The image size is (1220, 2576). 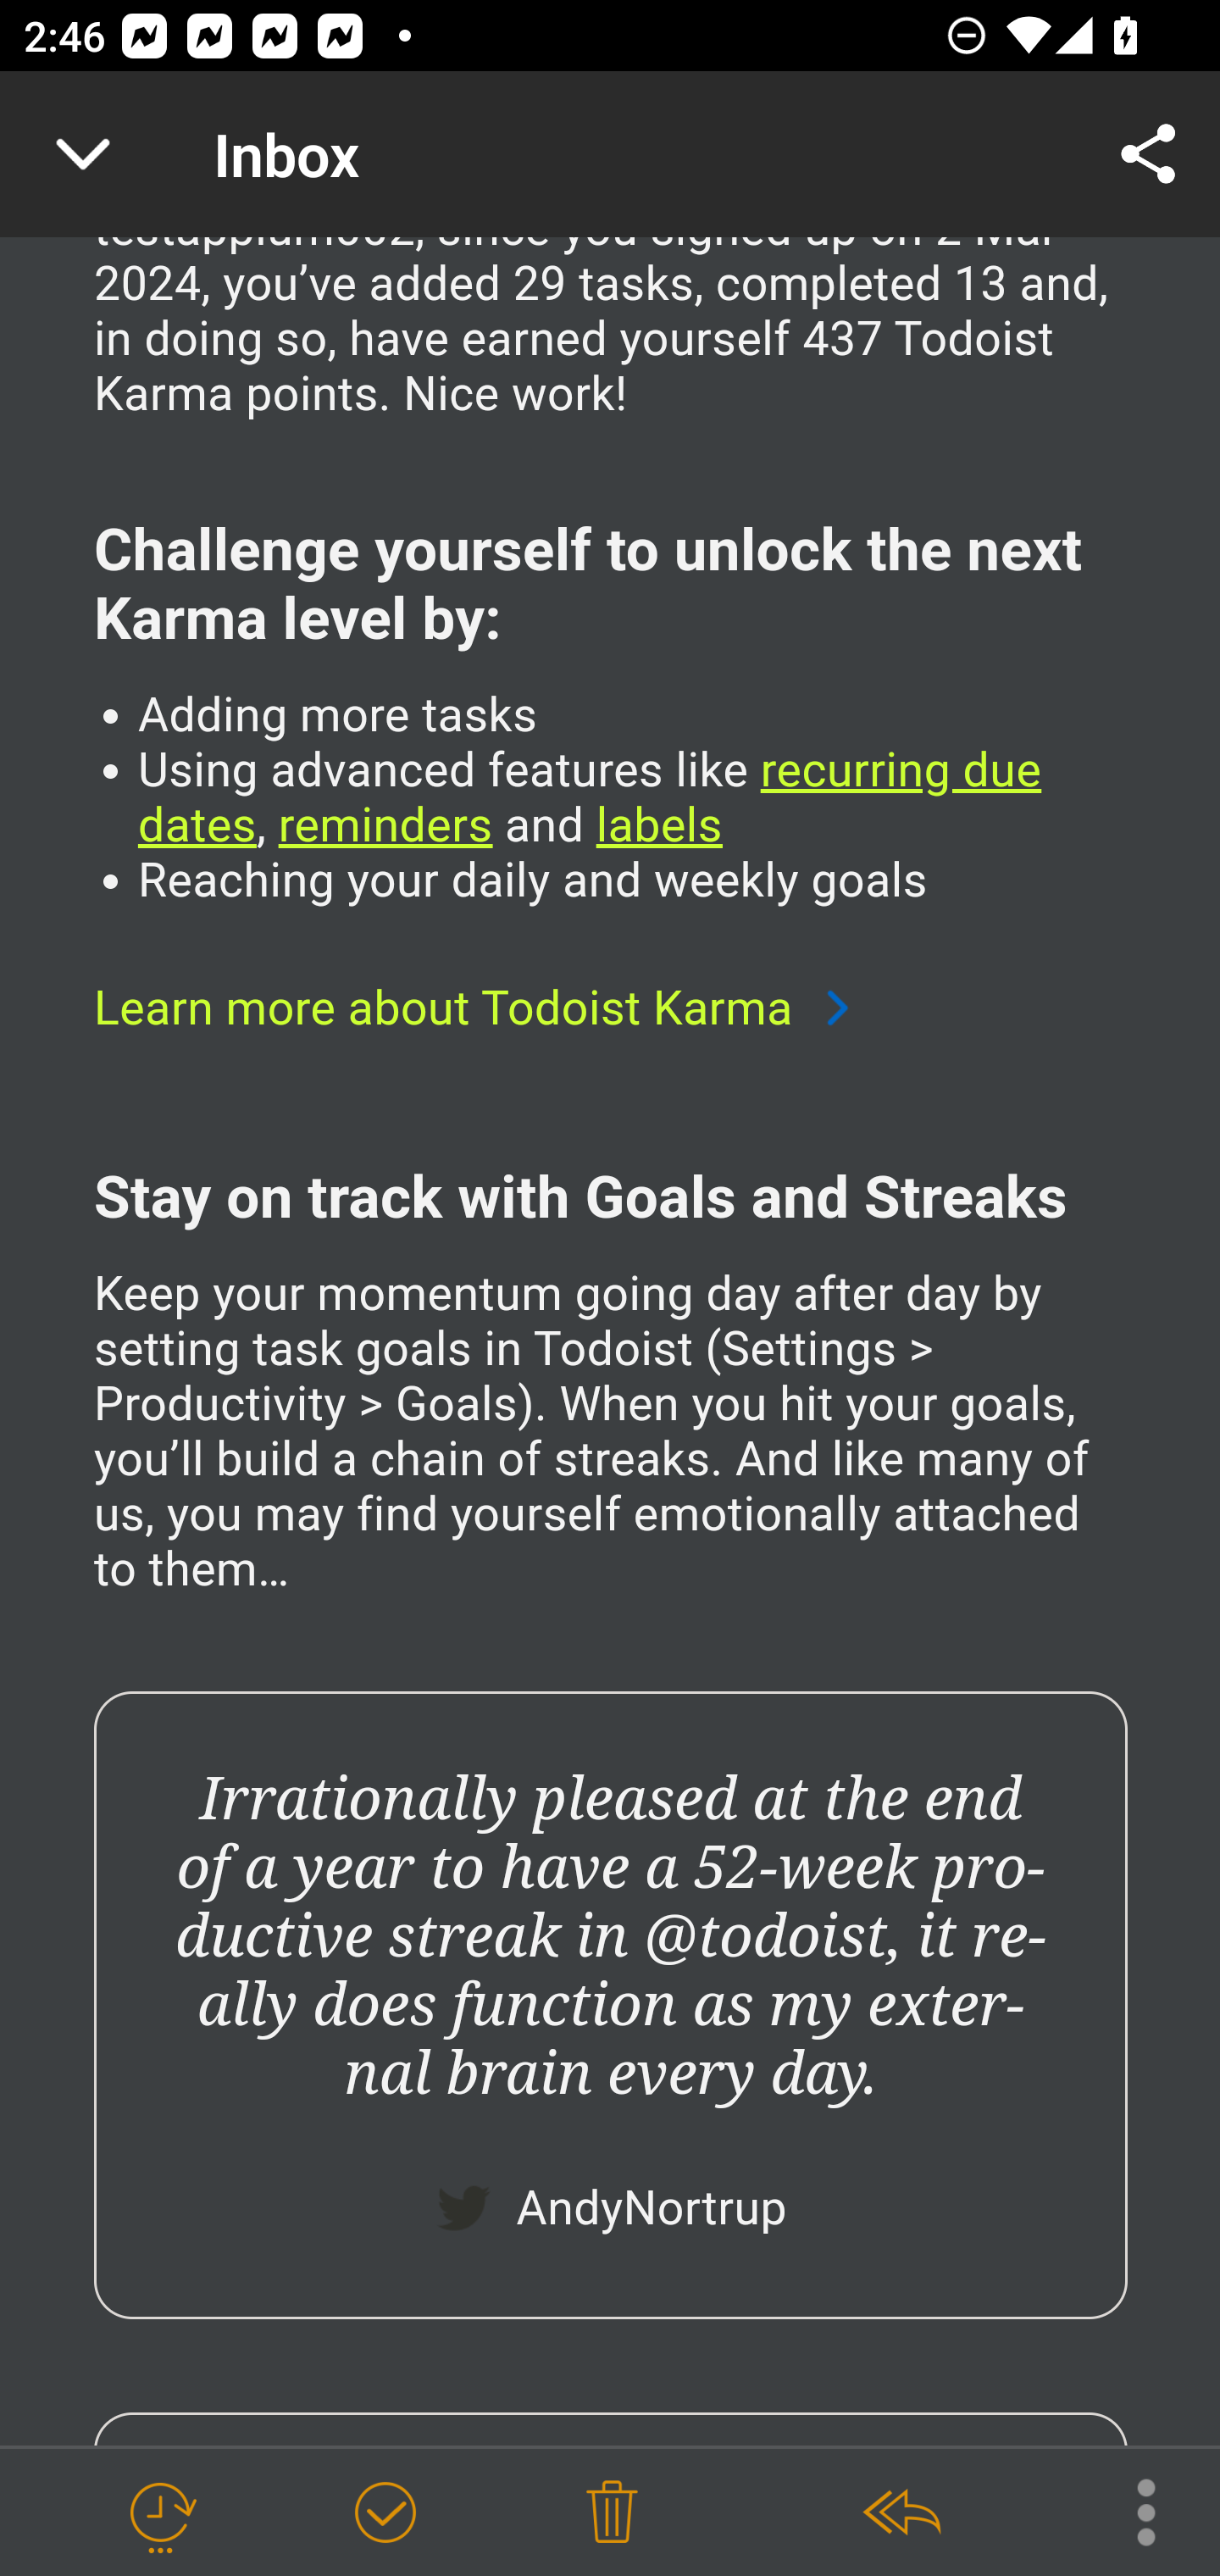 I want to click on labels, so click(x=657, y=828).